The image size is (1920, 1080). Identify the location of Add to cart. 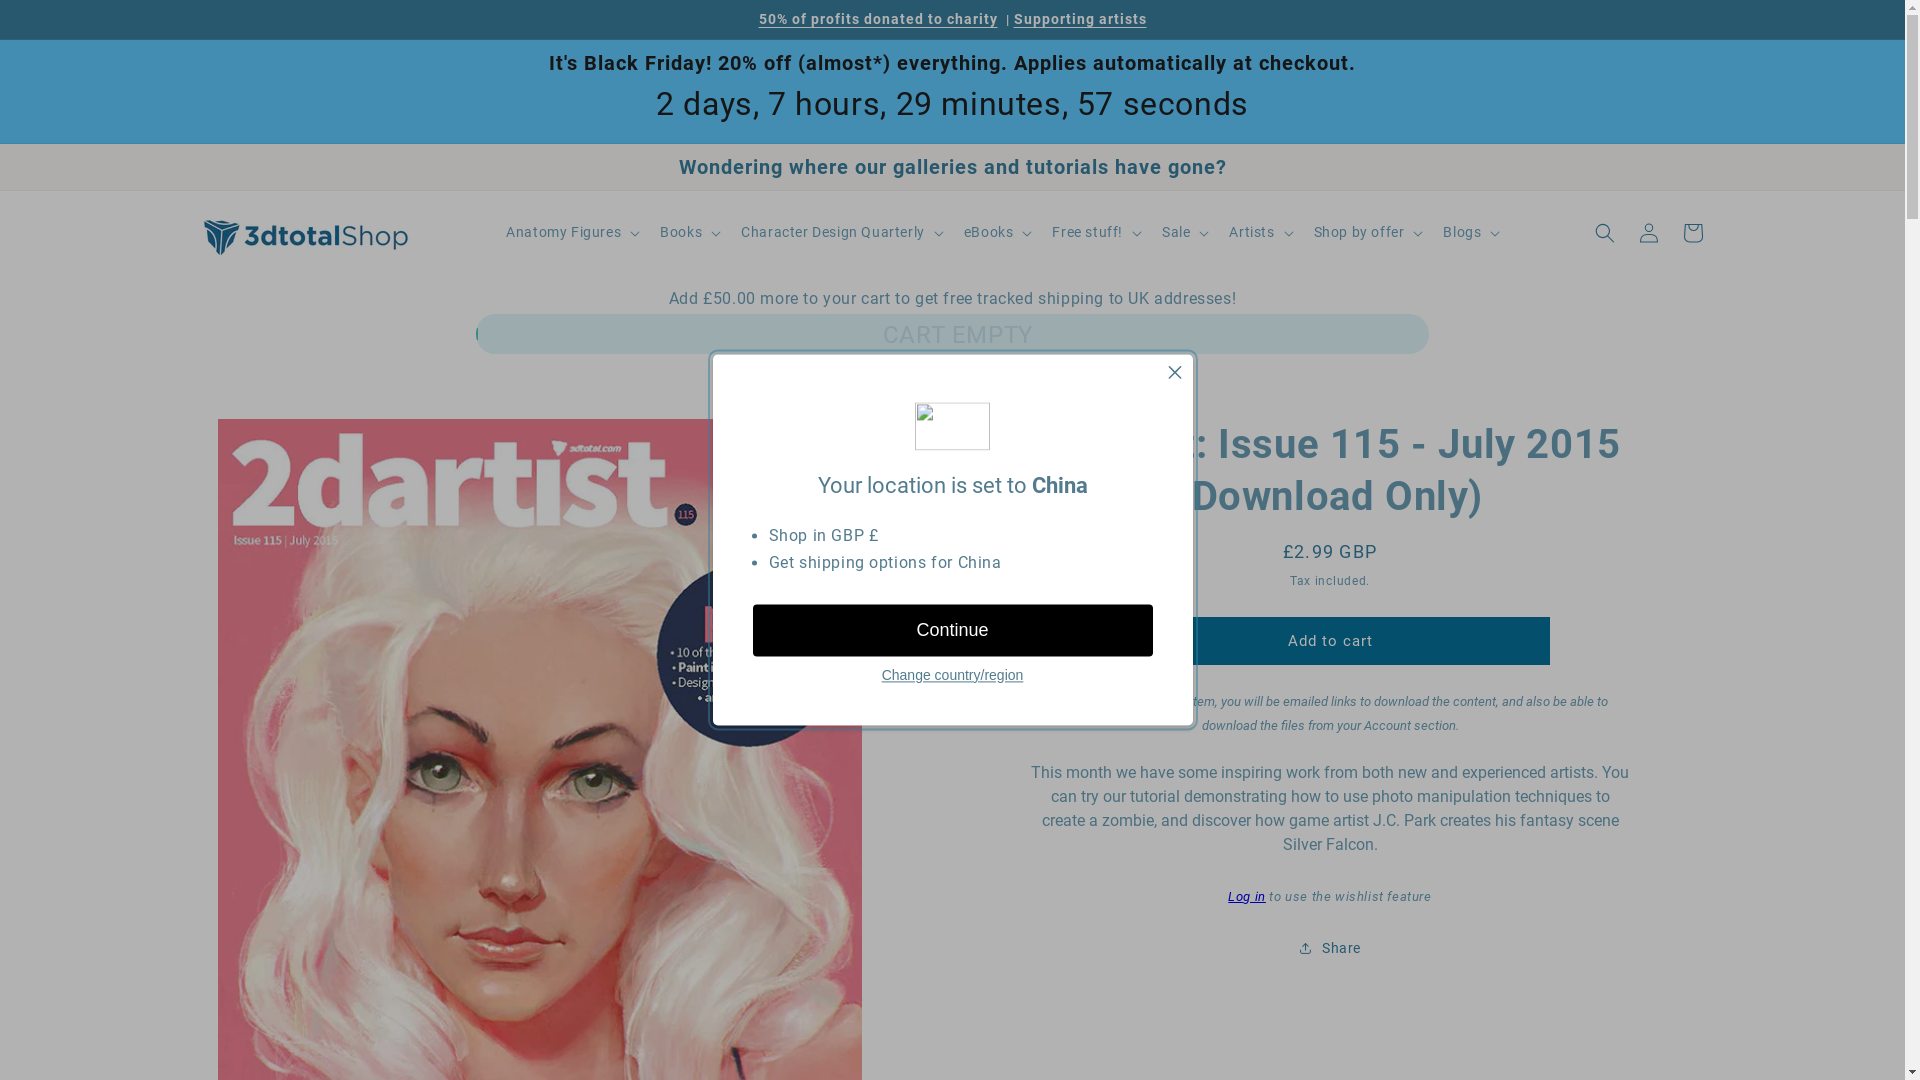
(1330, 640).